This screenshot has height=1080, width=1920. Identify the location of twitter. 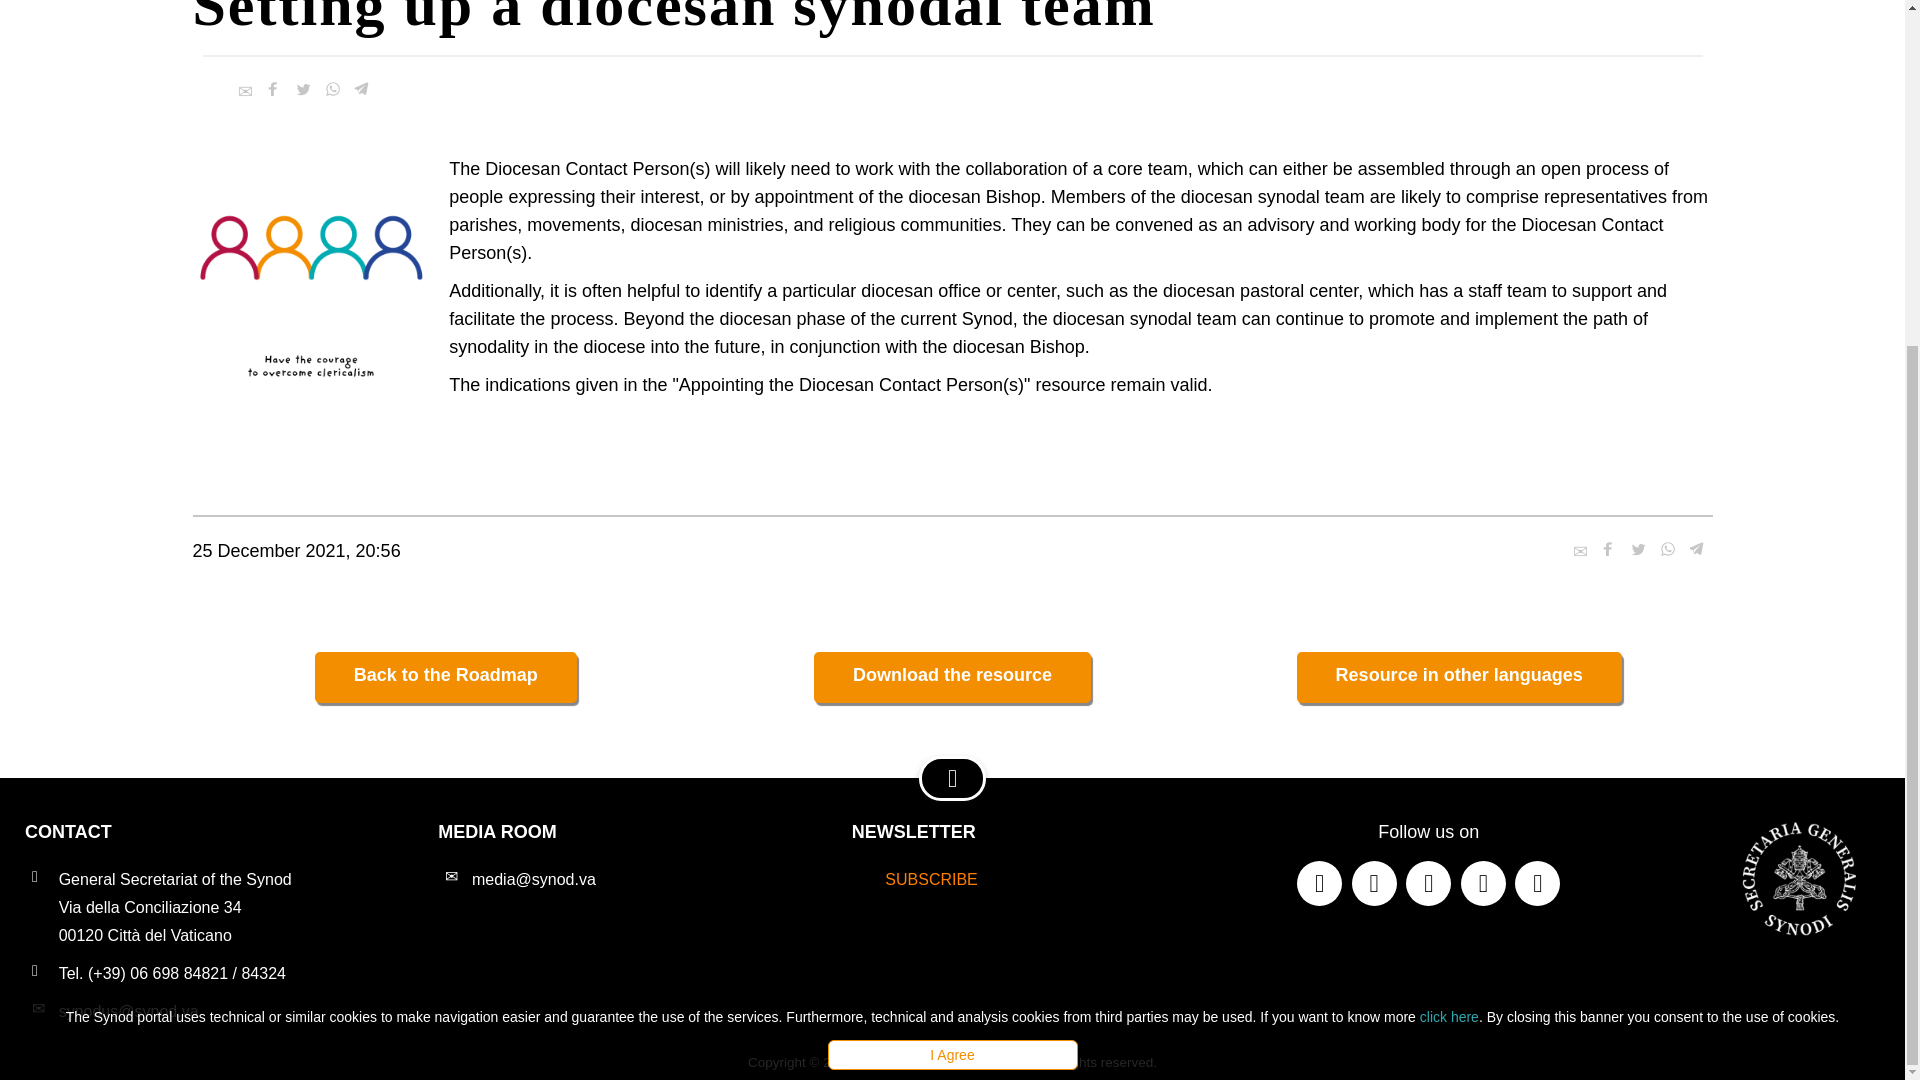
(301, 88).